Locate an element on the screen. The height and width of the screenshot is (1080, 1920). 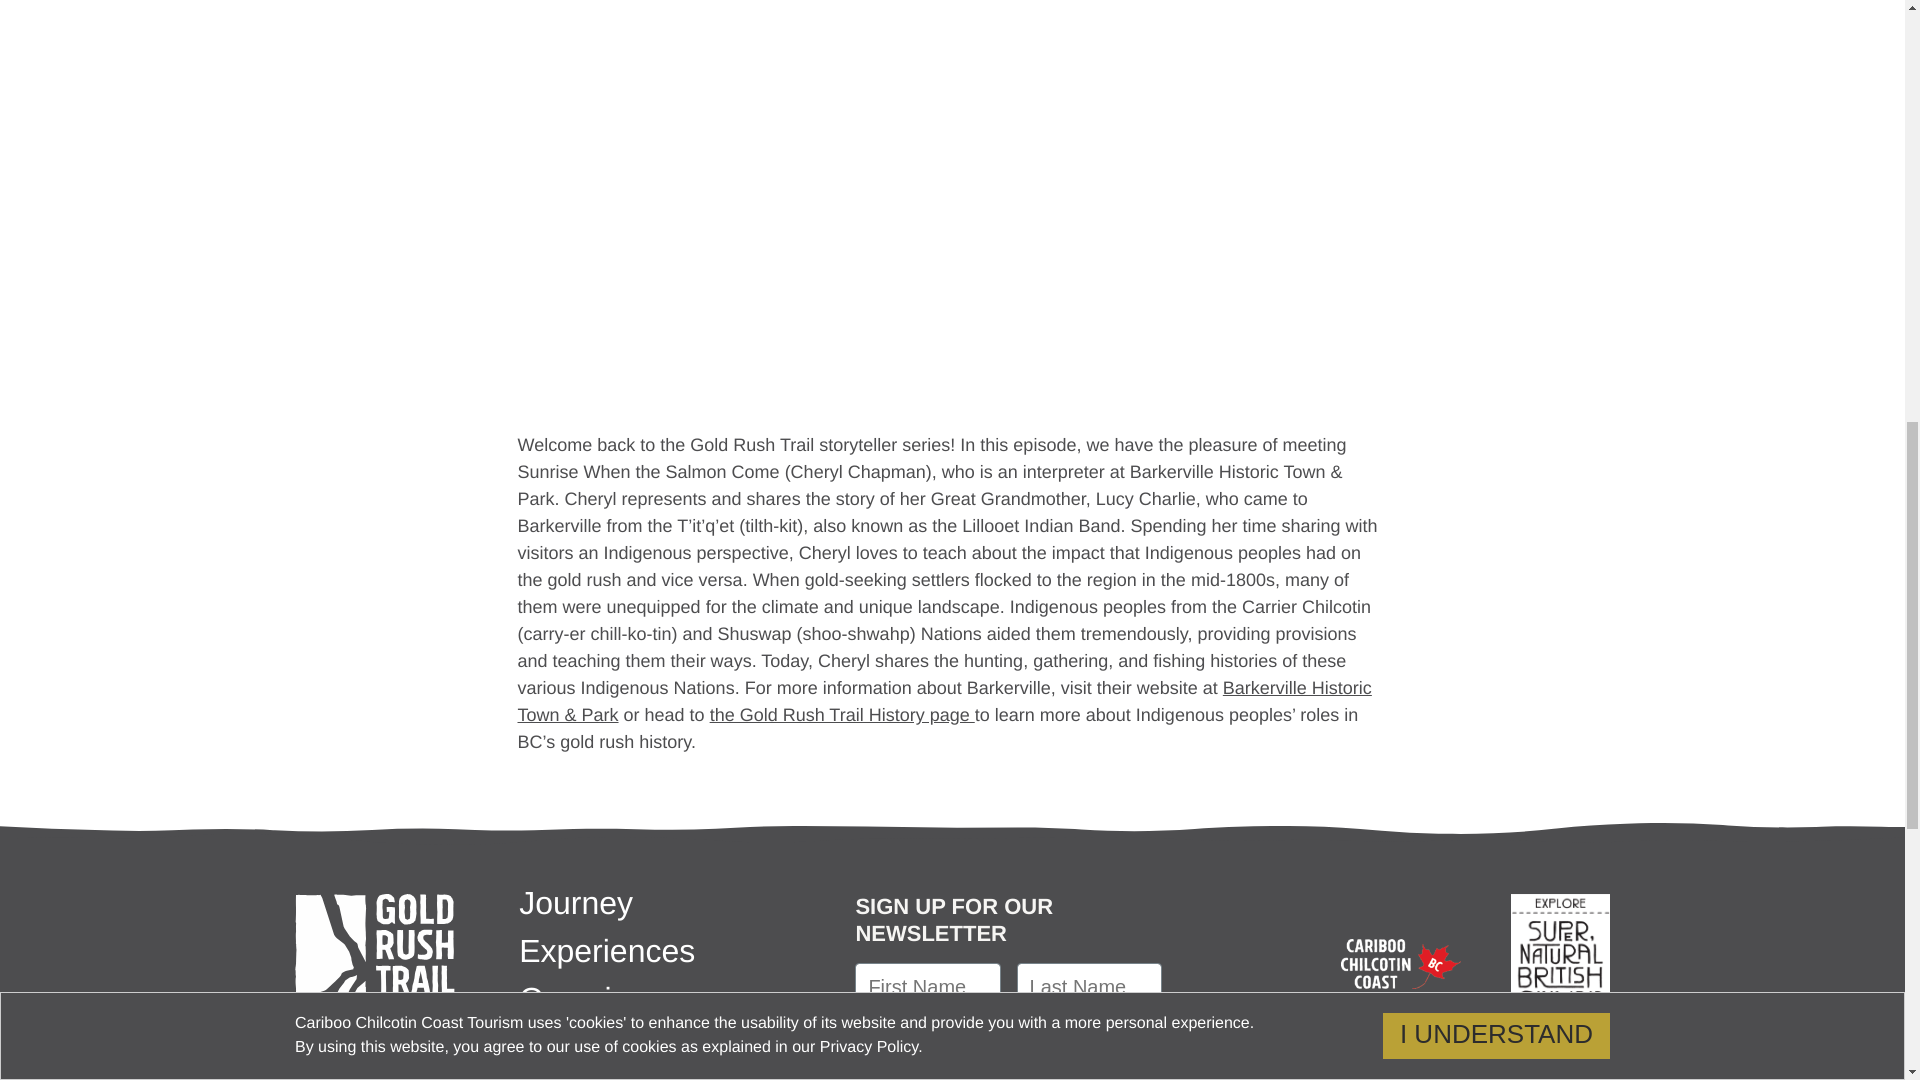
the Gold Rush Trail History page is located at coordinates (842, 714).